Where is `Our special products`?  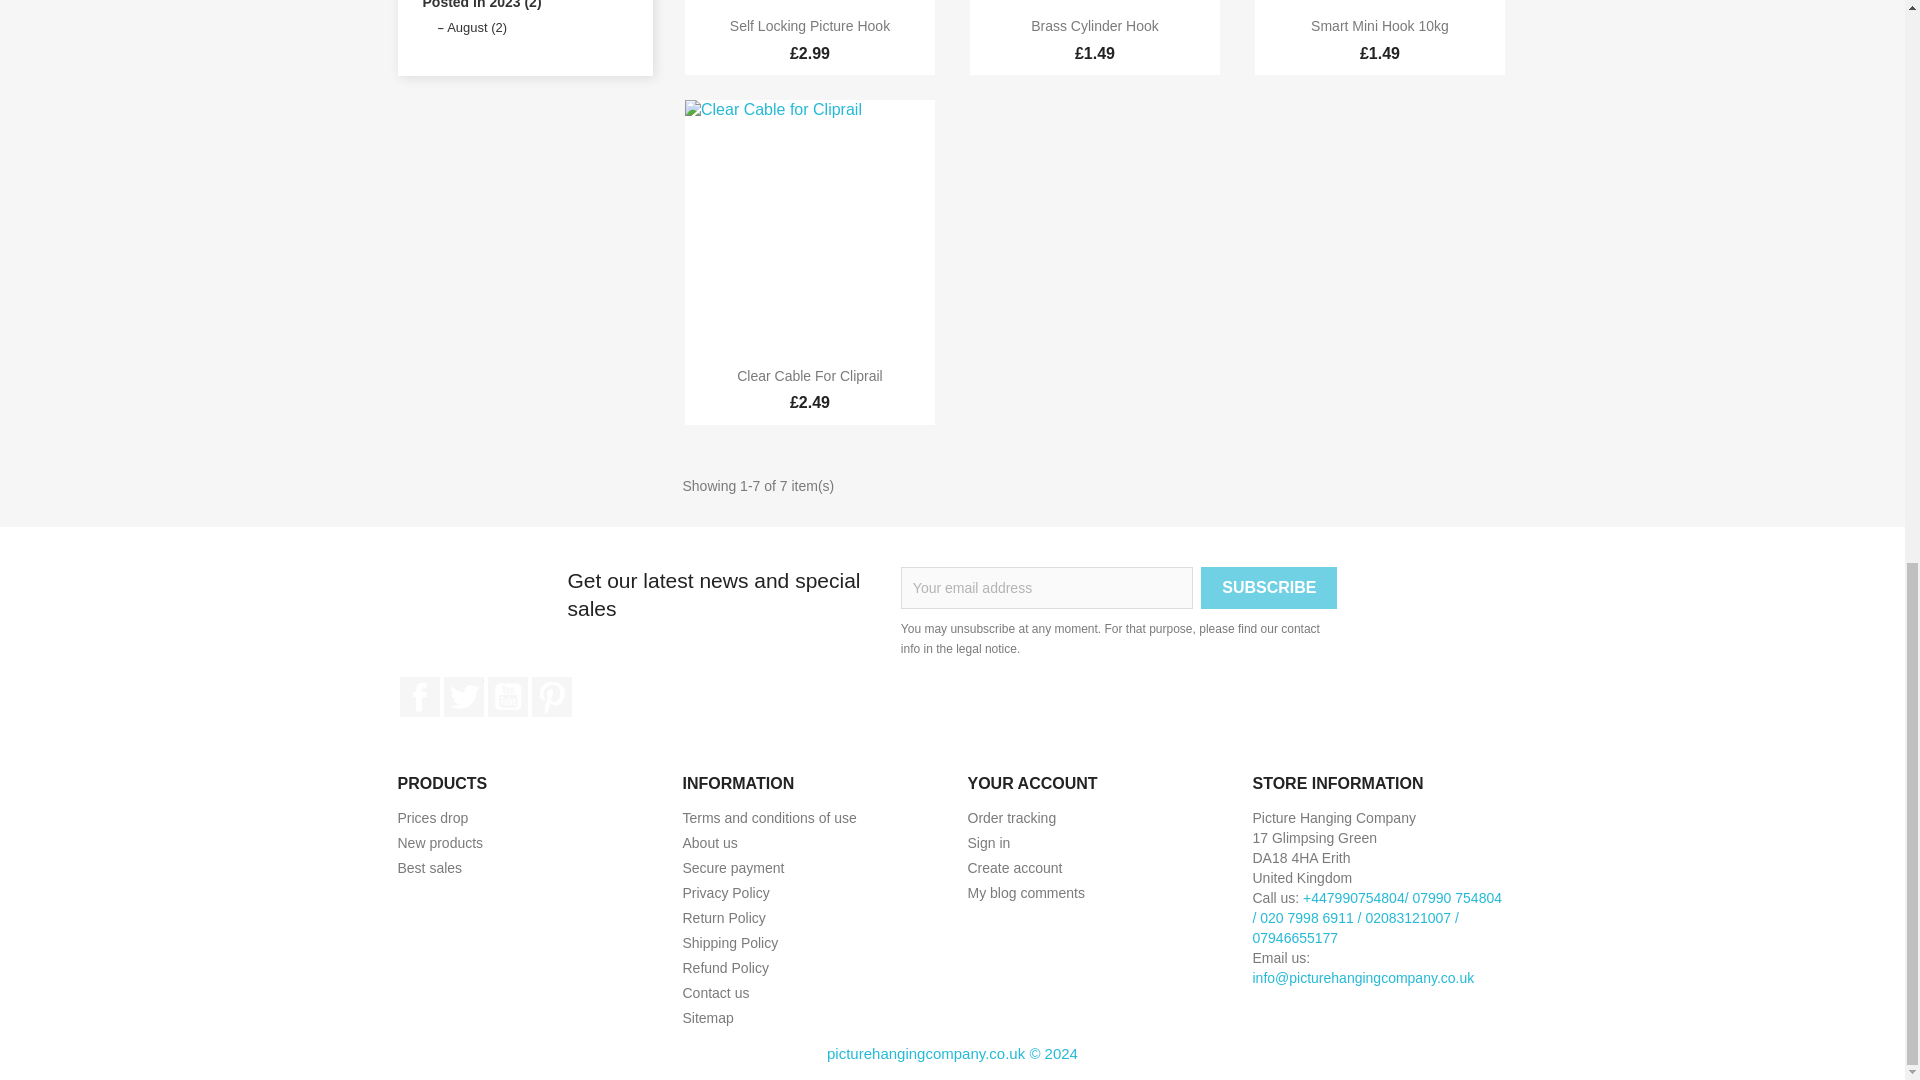 Our special products is located at coordinates (432, 818).